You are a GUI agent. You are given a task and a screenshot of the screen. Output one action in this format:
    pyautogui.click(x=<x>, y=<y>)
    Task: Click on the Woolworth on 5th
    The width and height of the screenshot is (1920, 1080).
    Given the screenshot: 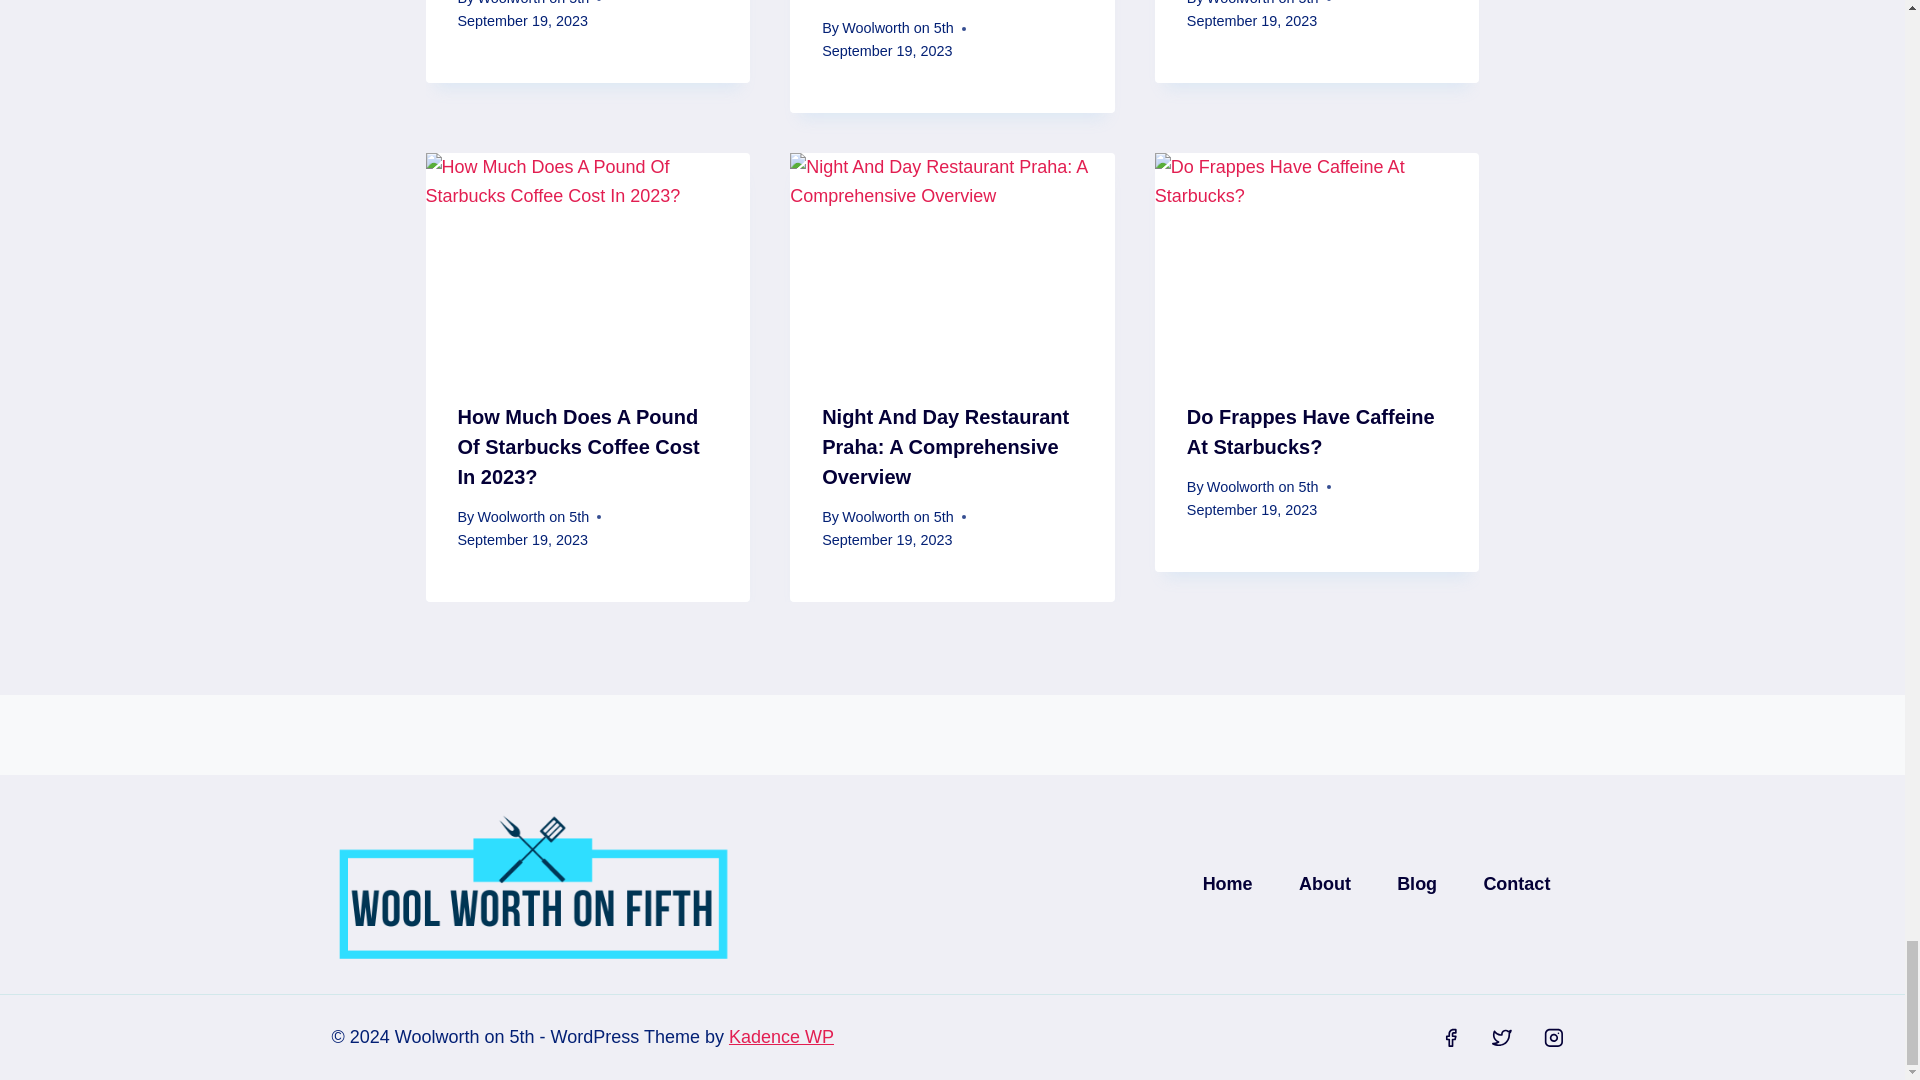 What is the action you would take?
    pyautogui.click(x=1263, y=3)
    